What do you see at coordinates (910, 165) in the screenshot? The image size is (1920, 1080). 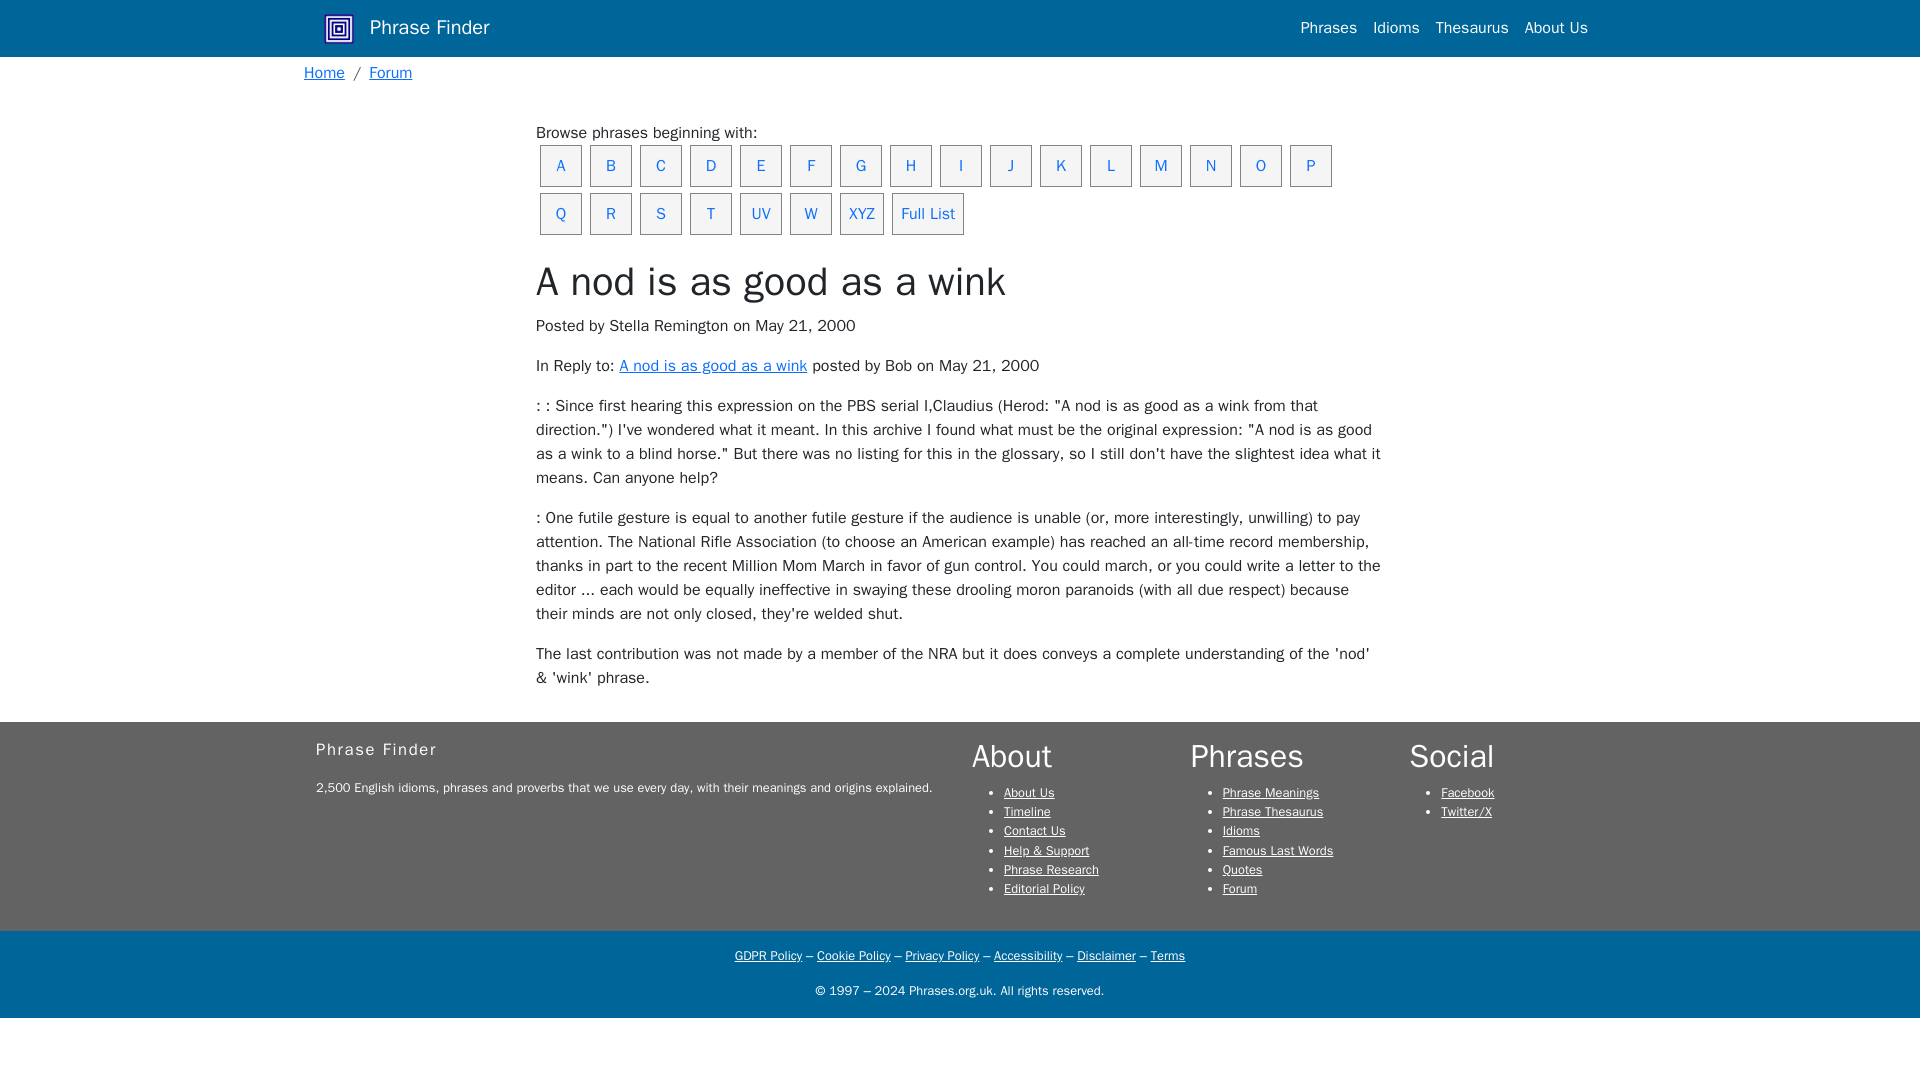 I see `Sayings and idioms that begin with the letter H` at bounding box center [910, 165].